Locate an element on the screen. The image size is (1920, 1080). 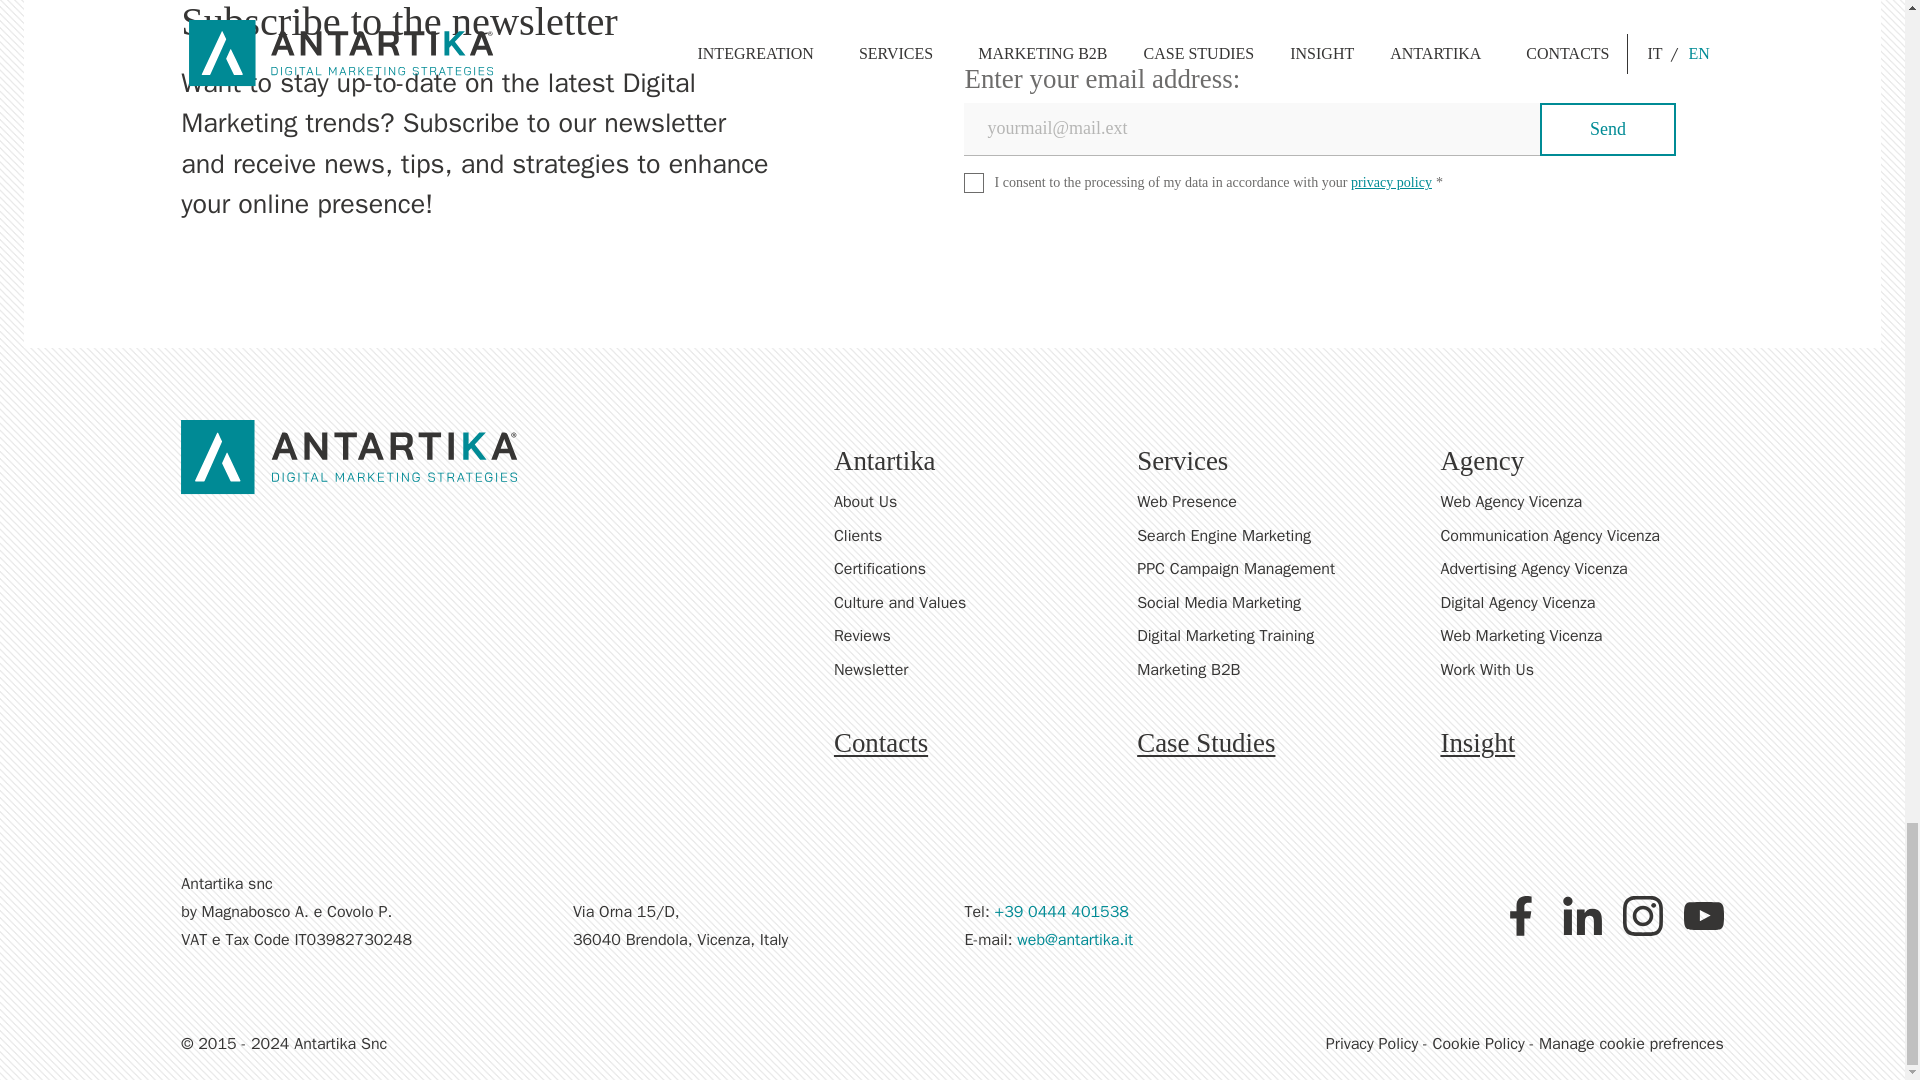
Web Presence is located at coordinates (1278, 502).